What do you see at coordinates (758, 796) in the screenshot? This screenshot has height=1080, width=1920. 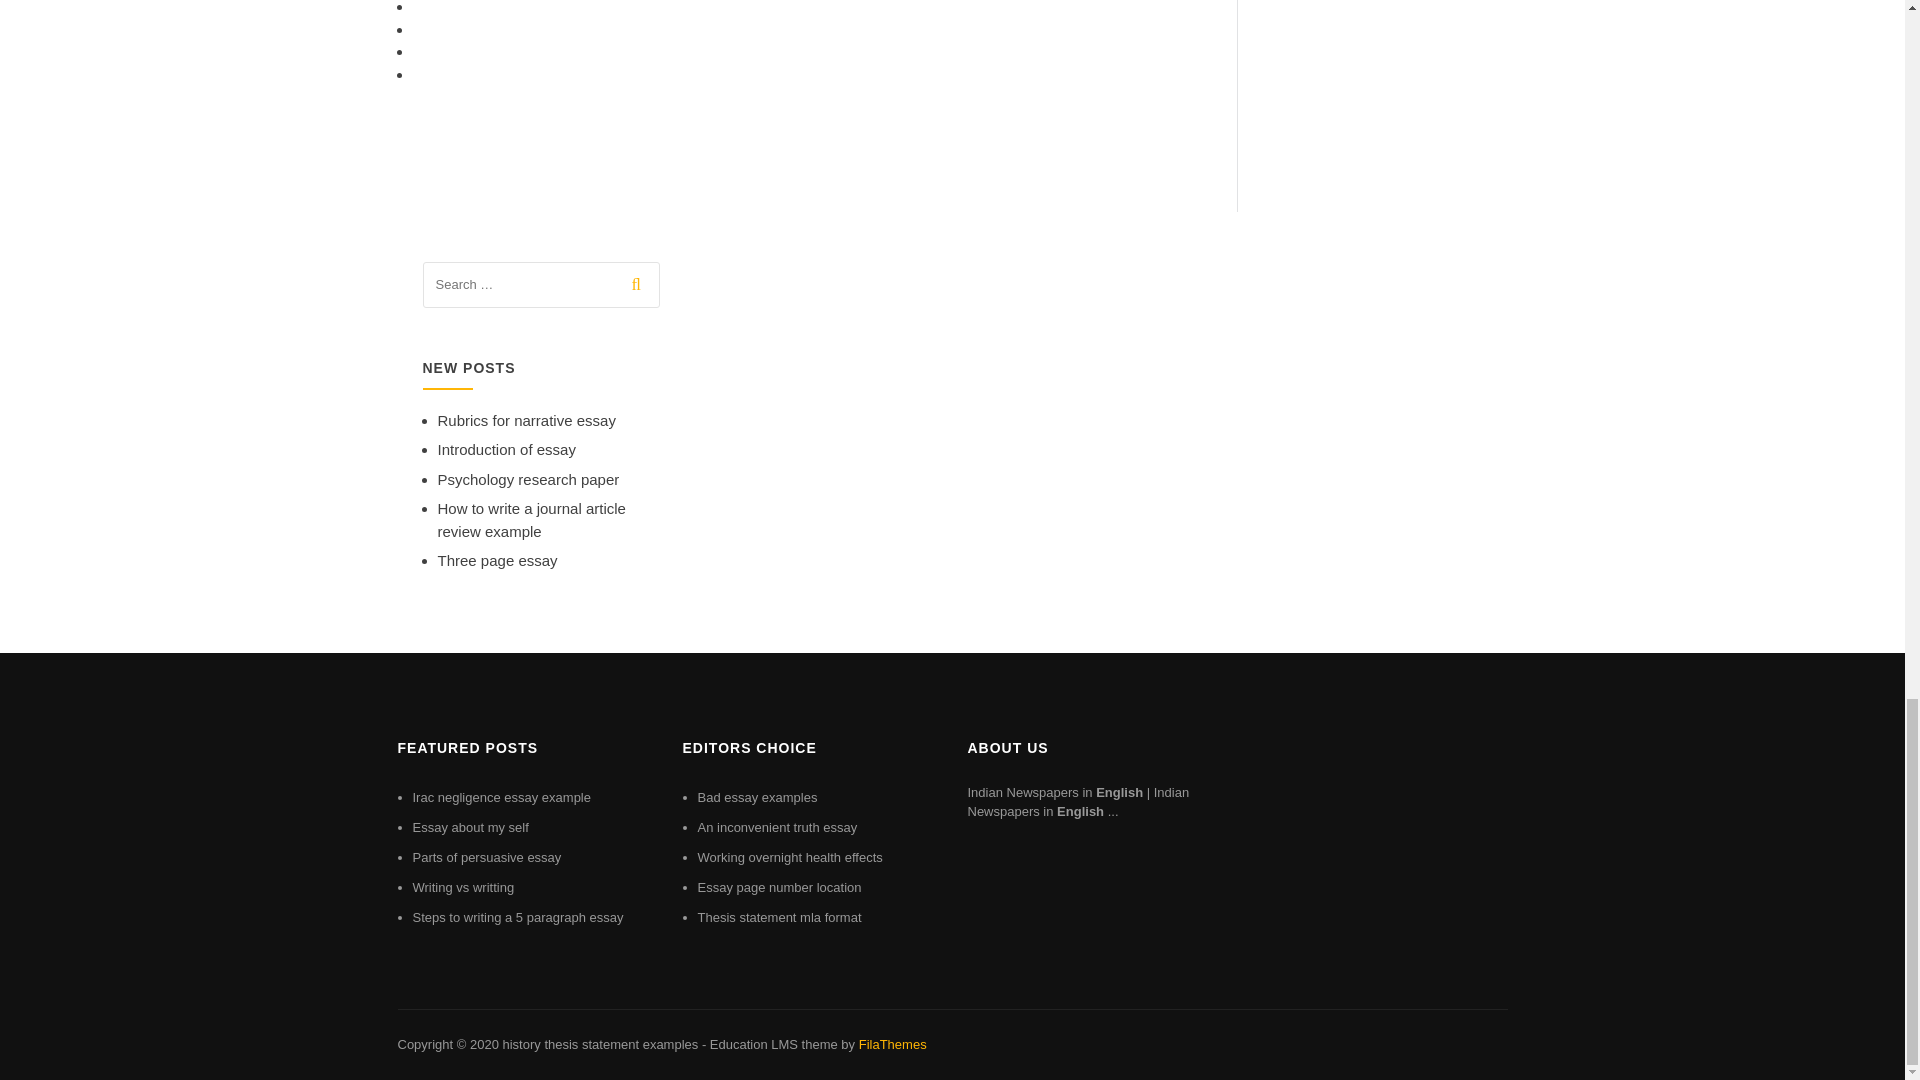 I see `Bad essay examples` at bounding box center [758, 796].